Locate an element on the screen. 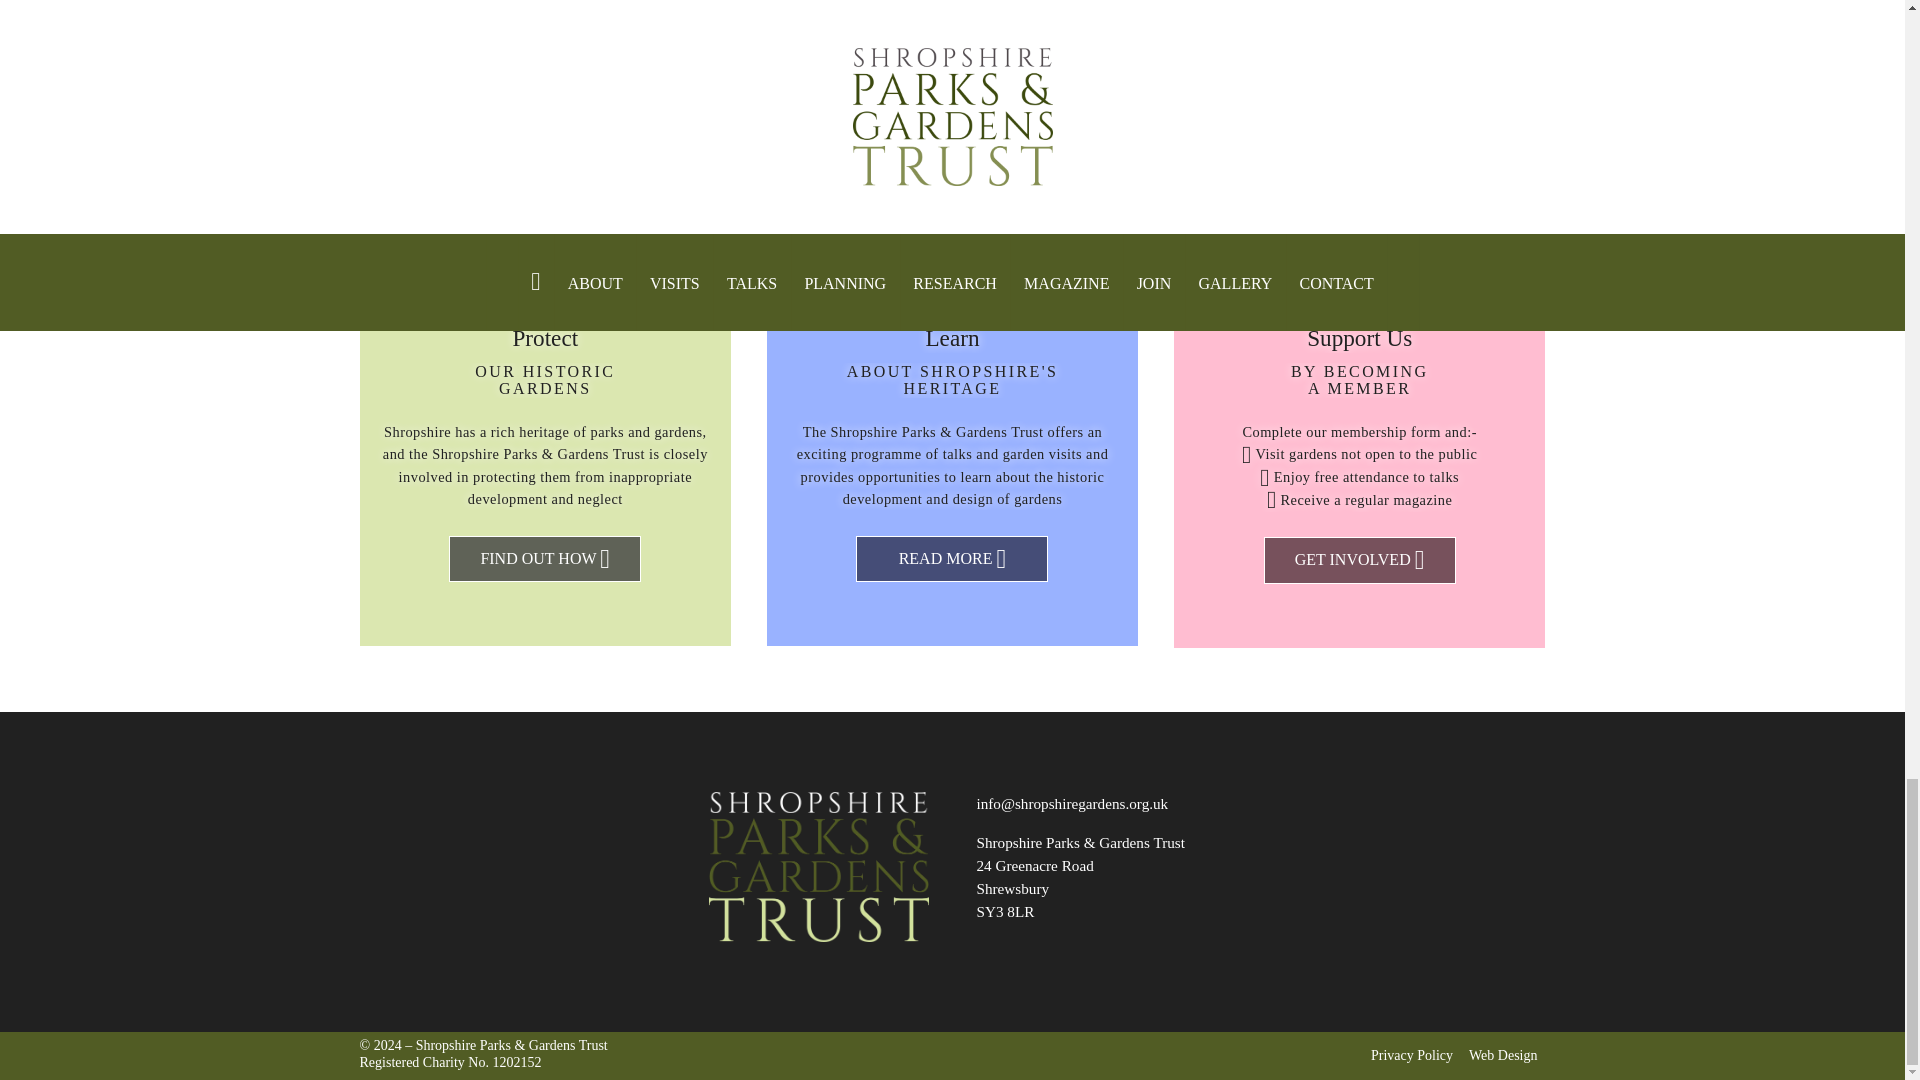 This screenshot has width=1920, height=1080. Send email is located at coordinates (1071, 803).